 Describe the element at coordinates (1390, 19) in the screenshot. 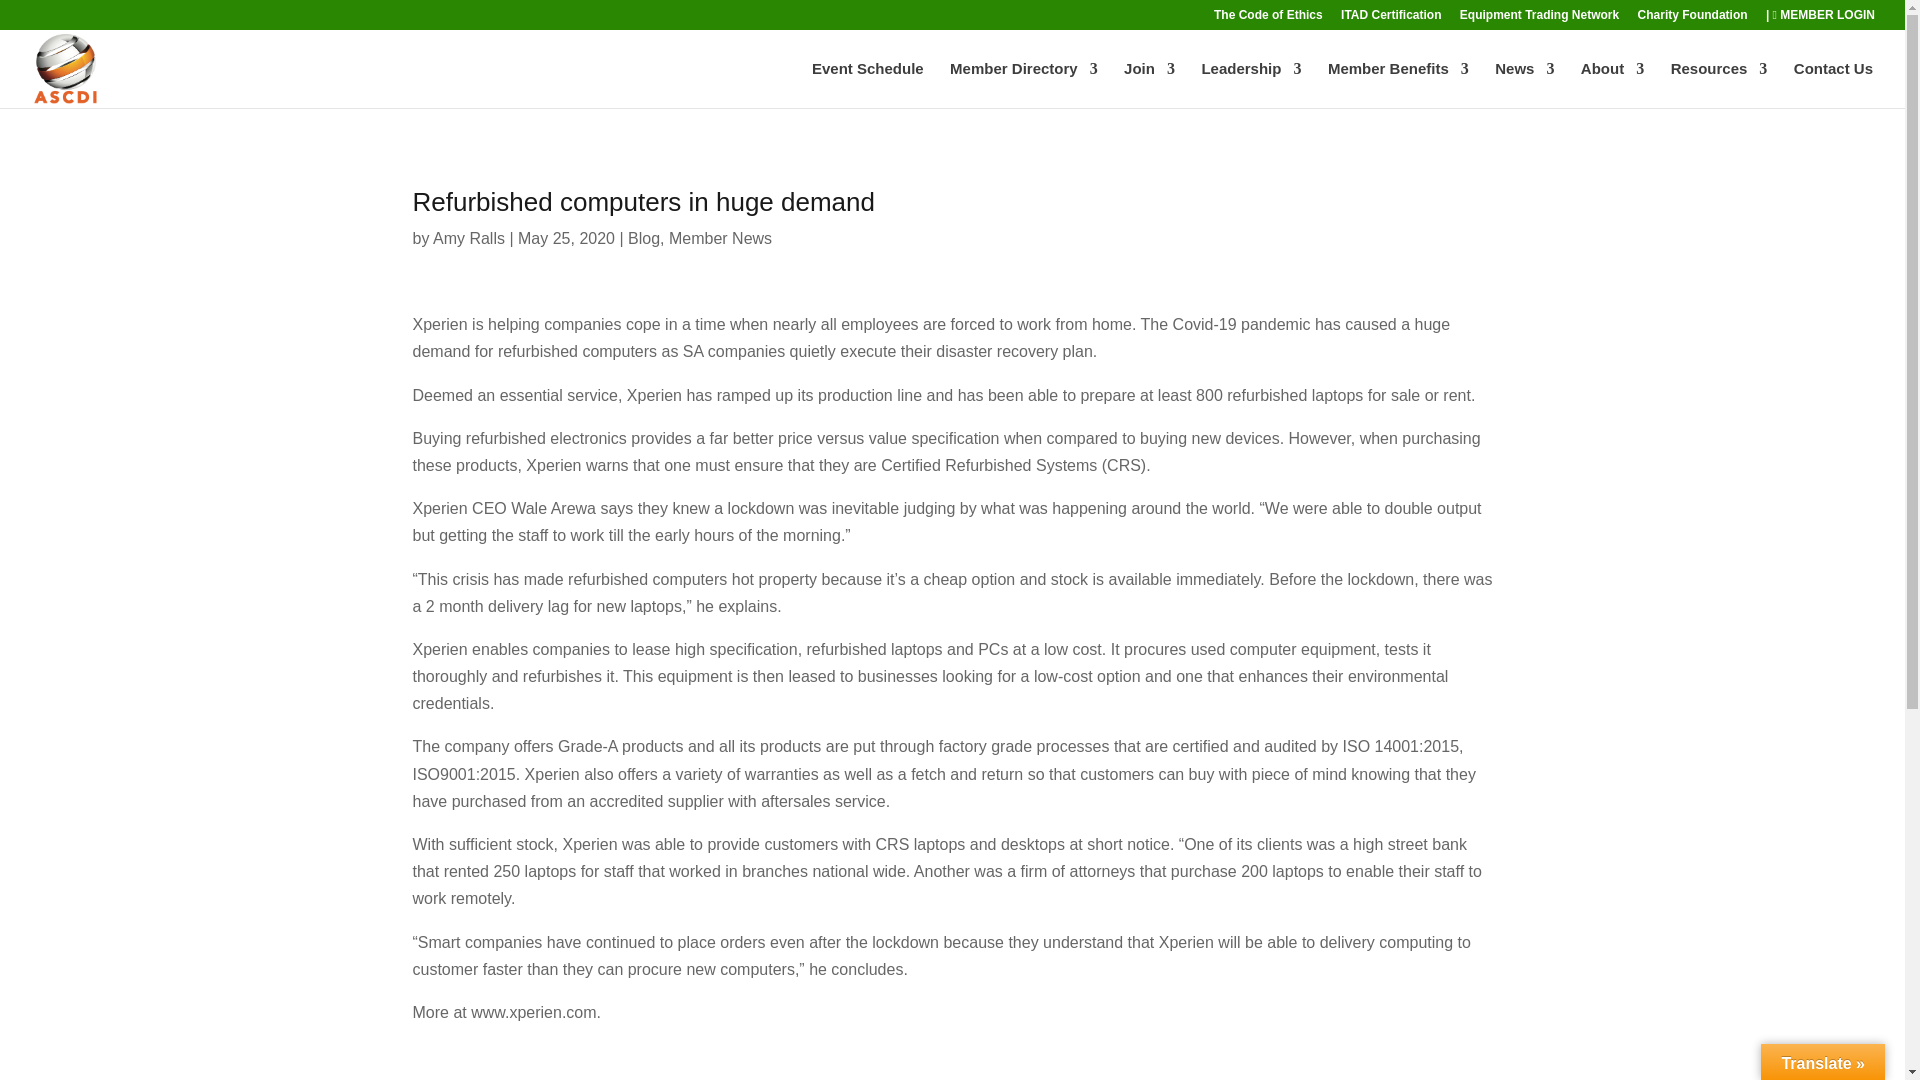

I see `ITAD Certification` at that location.